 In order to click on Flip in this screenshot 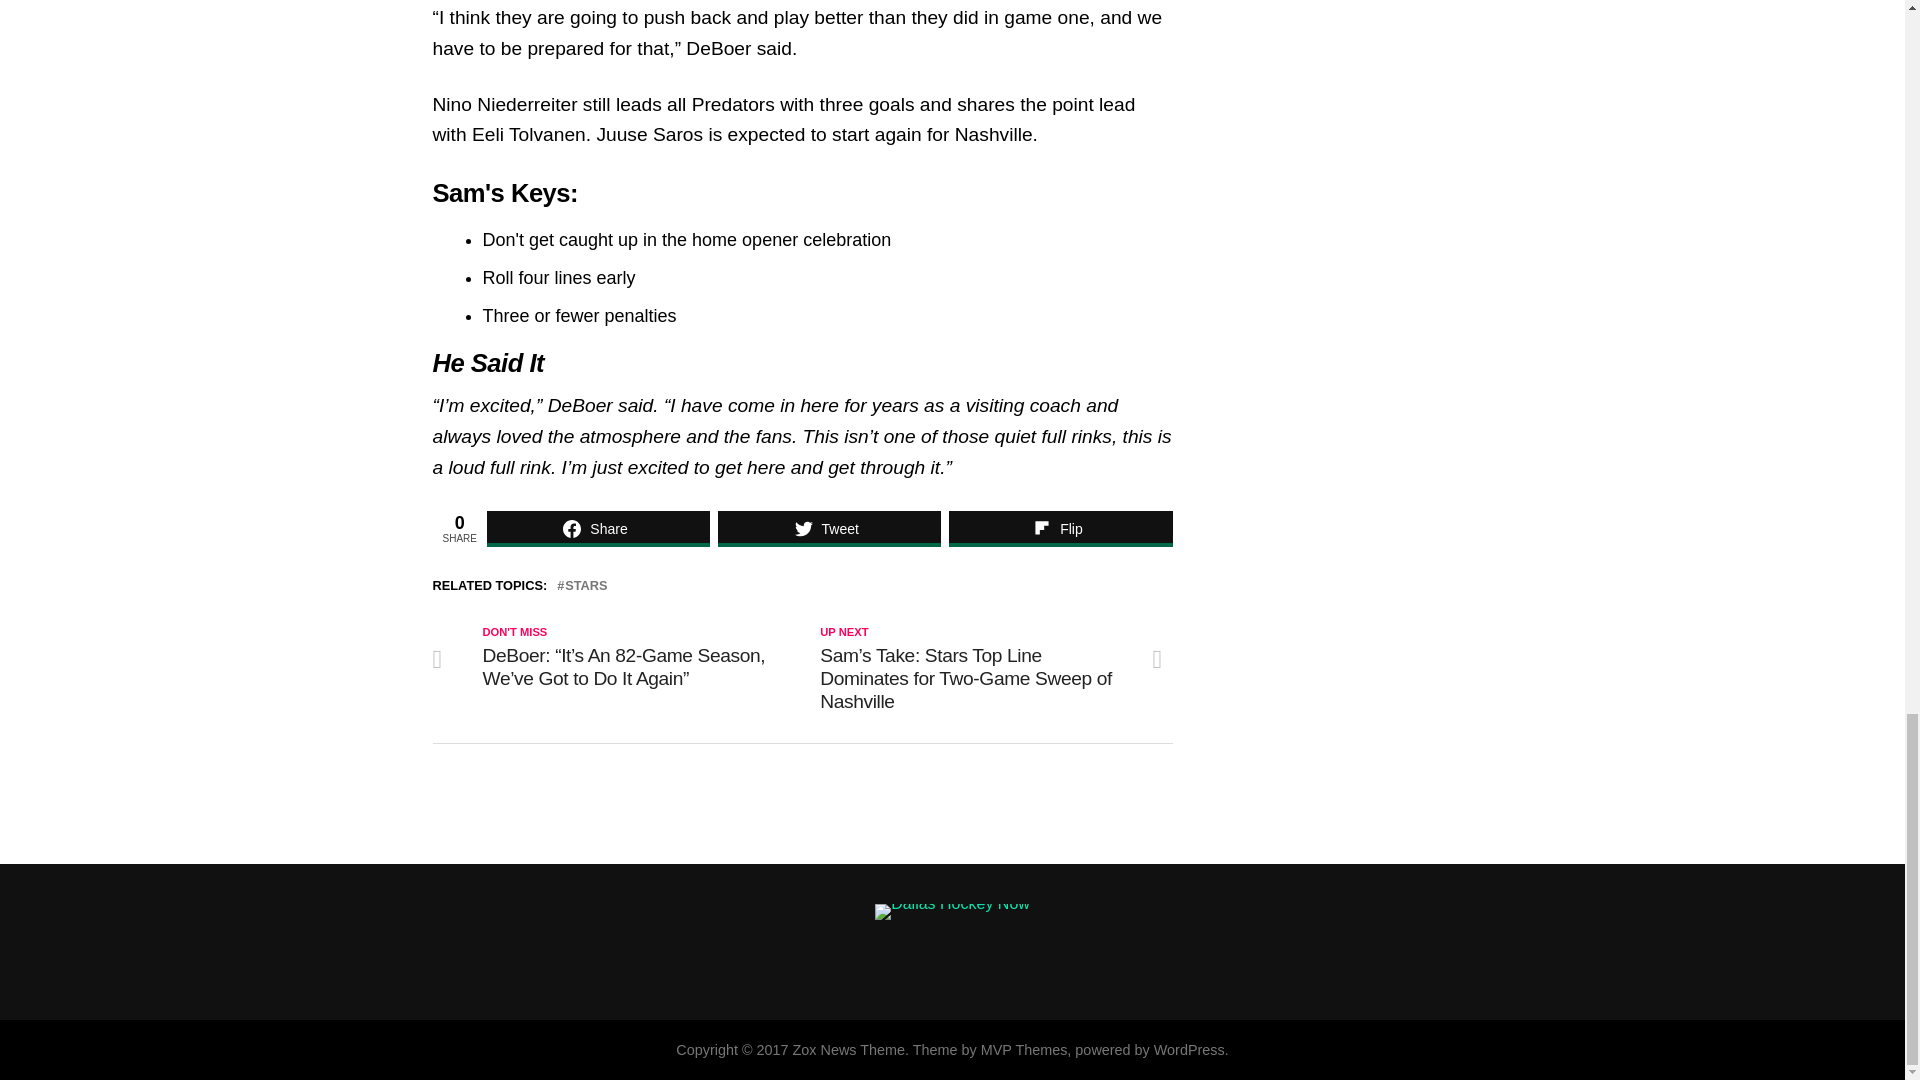, I will do `click(1060, 528)`.